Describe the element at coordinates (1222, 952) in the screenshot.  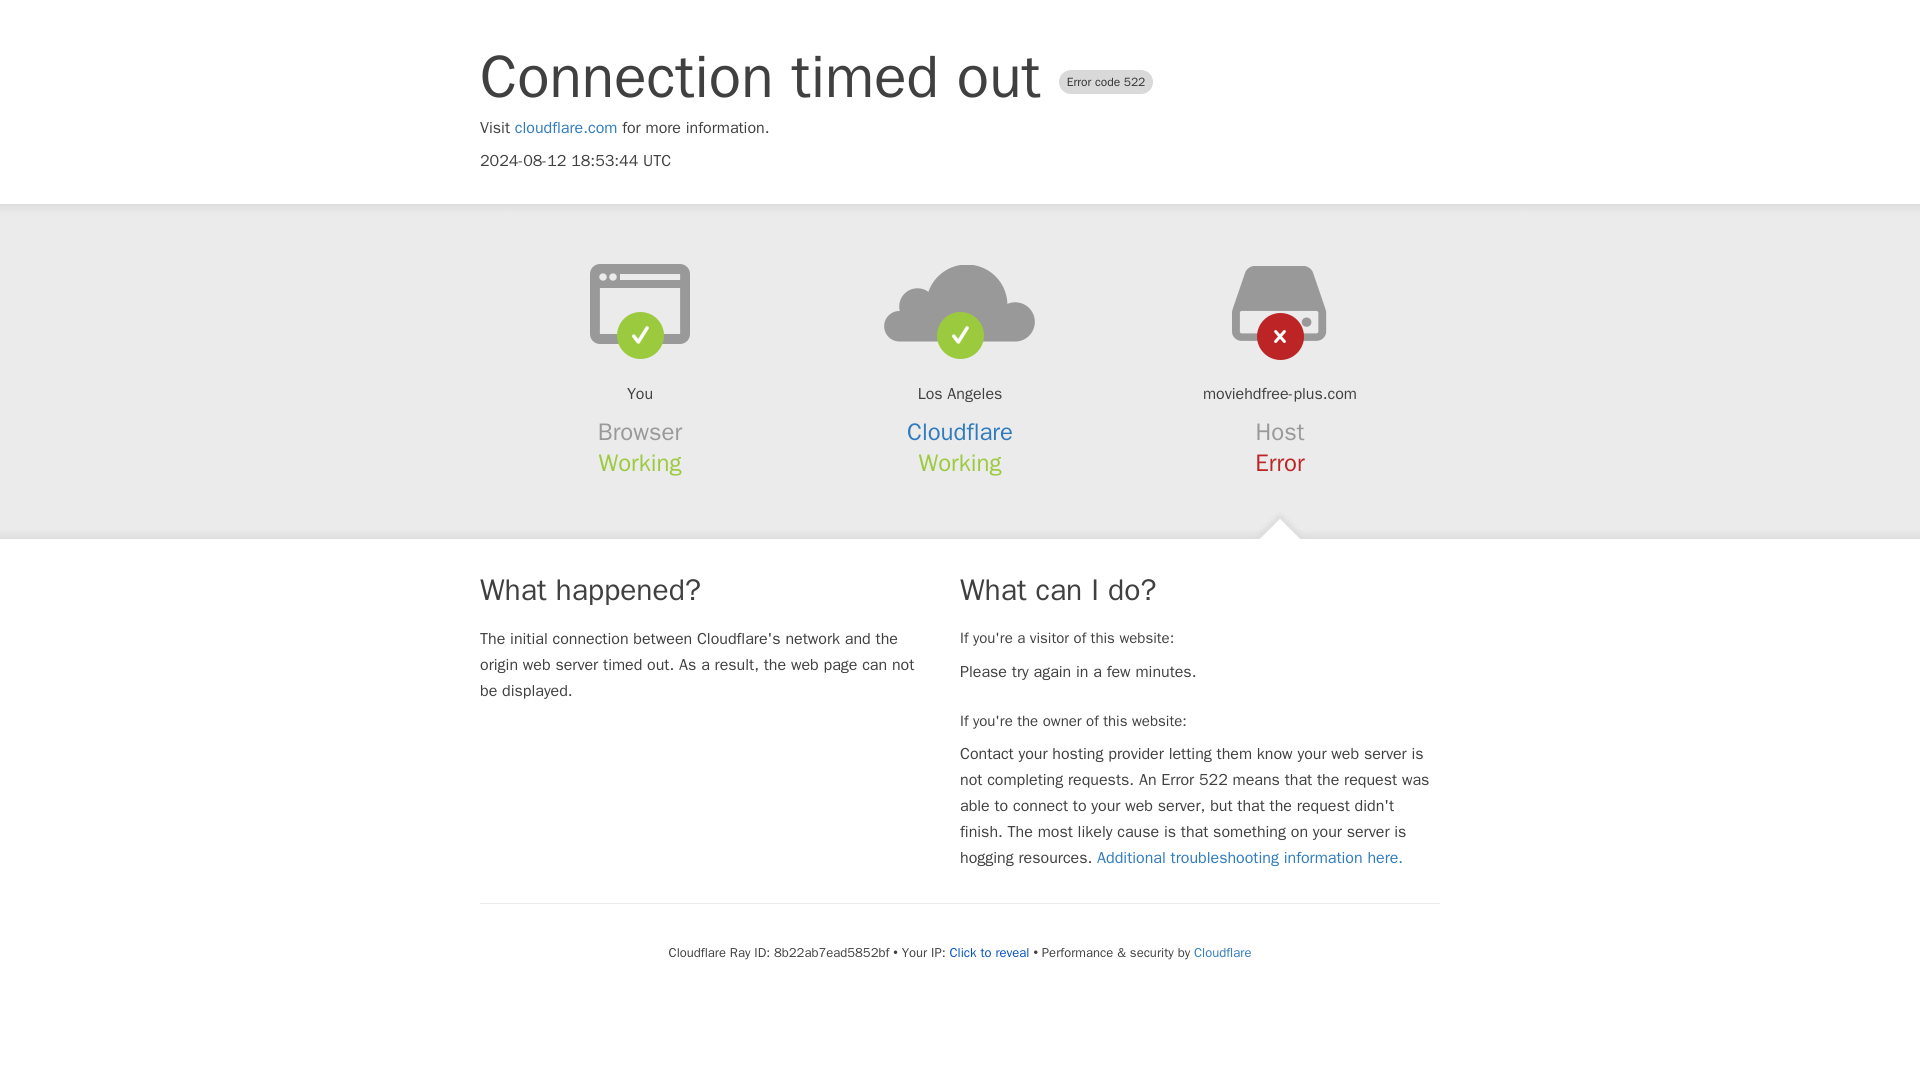
I see `Cloudflare` at that location.